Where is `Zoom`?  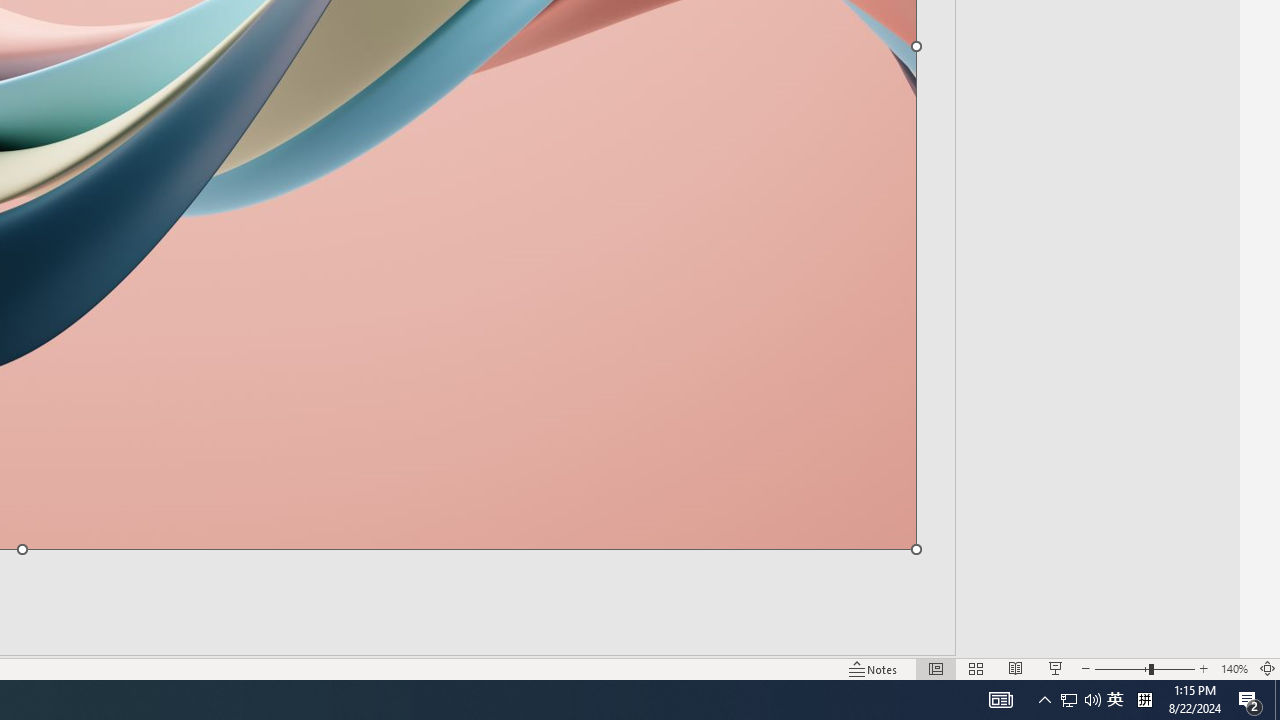
Zoom is located at coordinates (1144, 668).